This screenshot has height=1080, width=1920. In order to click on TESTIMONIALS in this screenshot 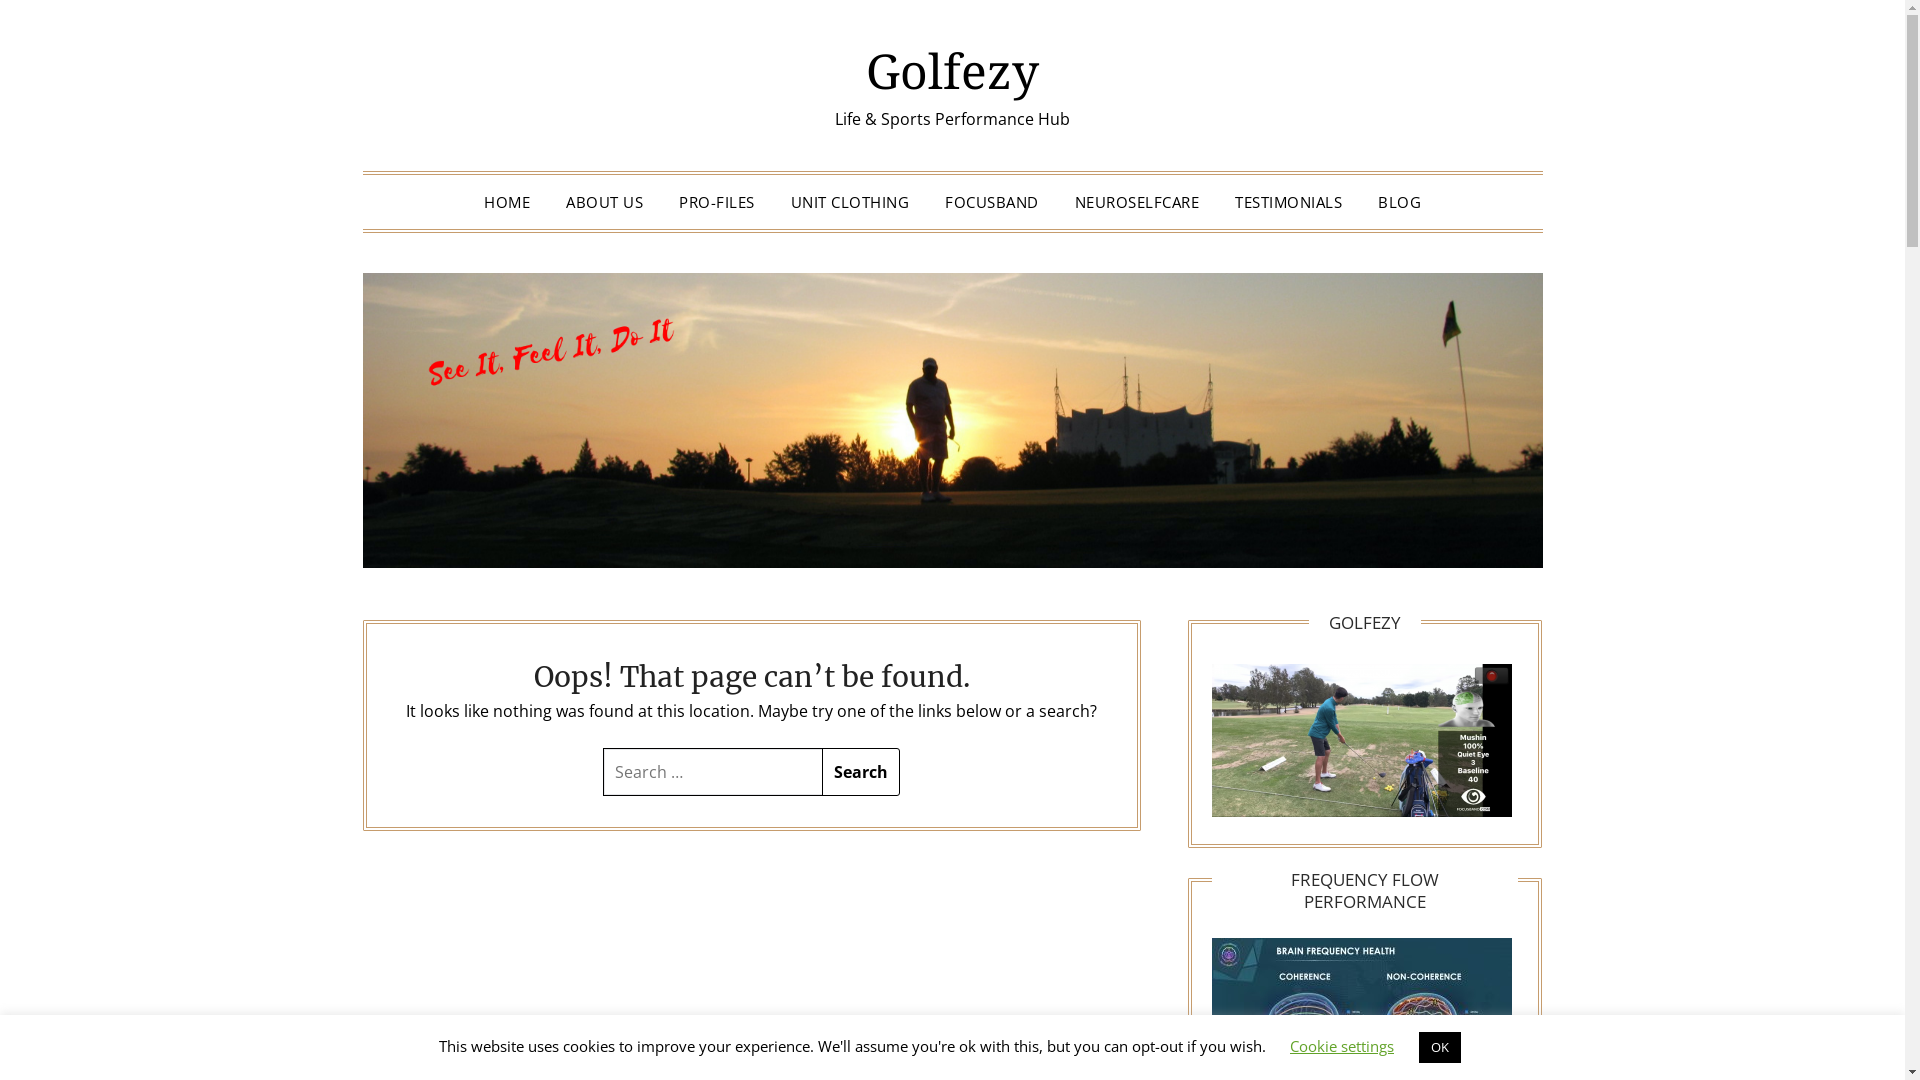, I will do `click(1288, 202)`.